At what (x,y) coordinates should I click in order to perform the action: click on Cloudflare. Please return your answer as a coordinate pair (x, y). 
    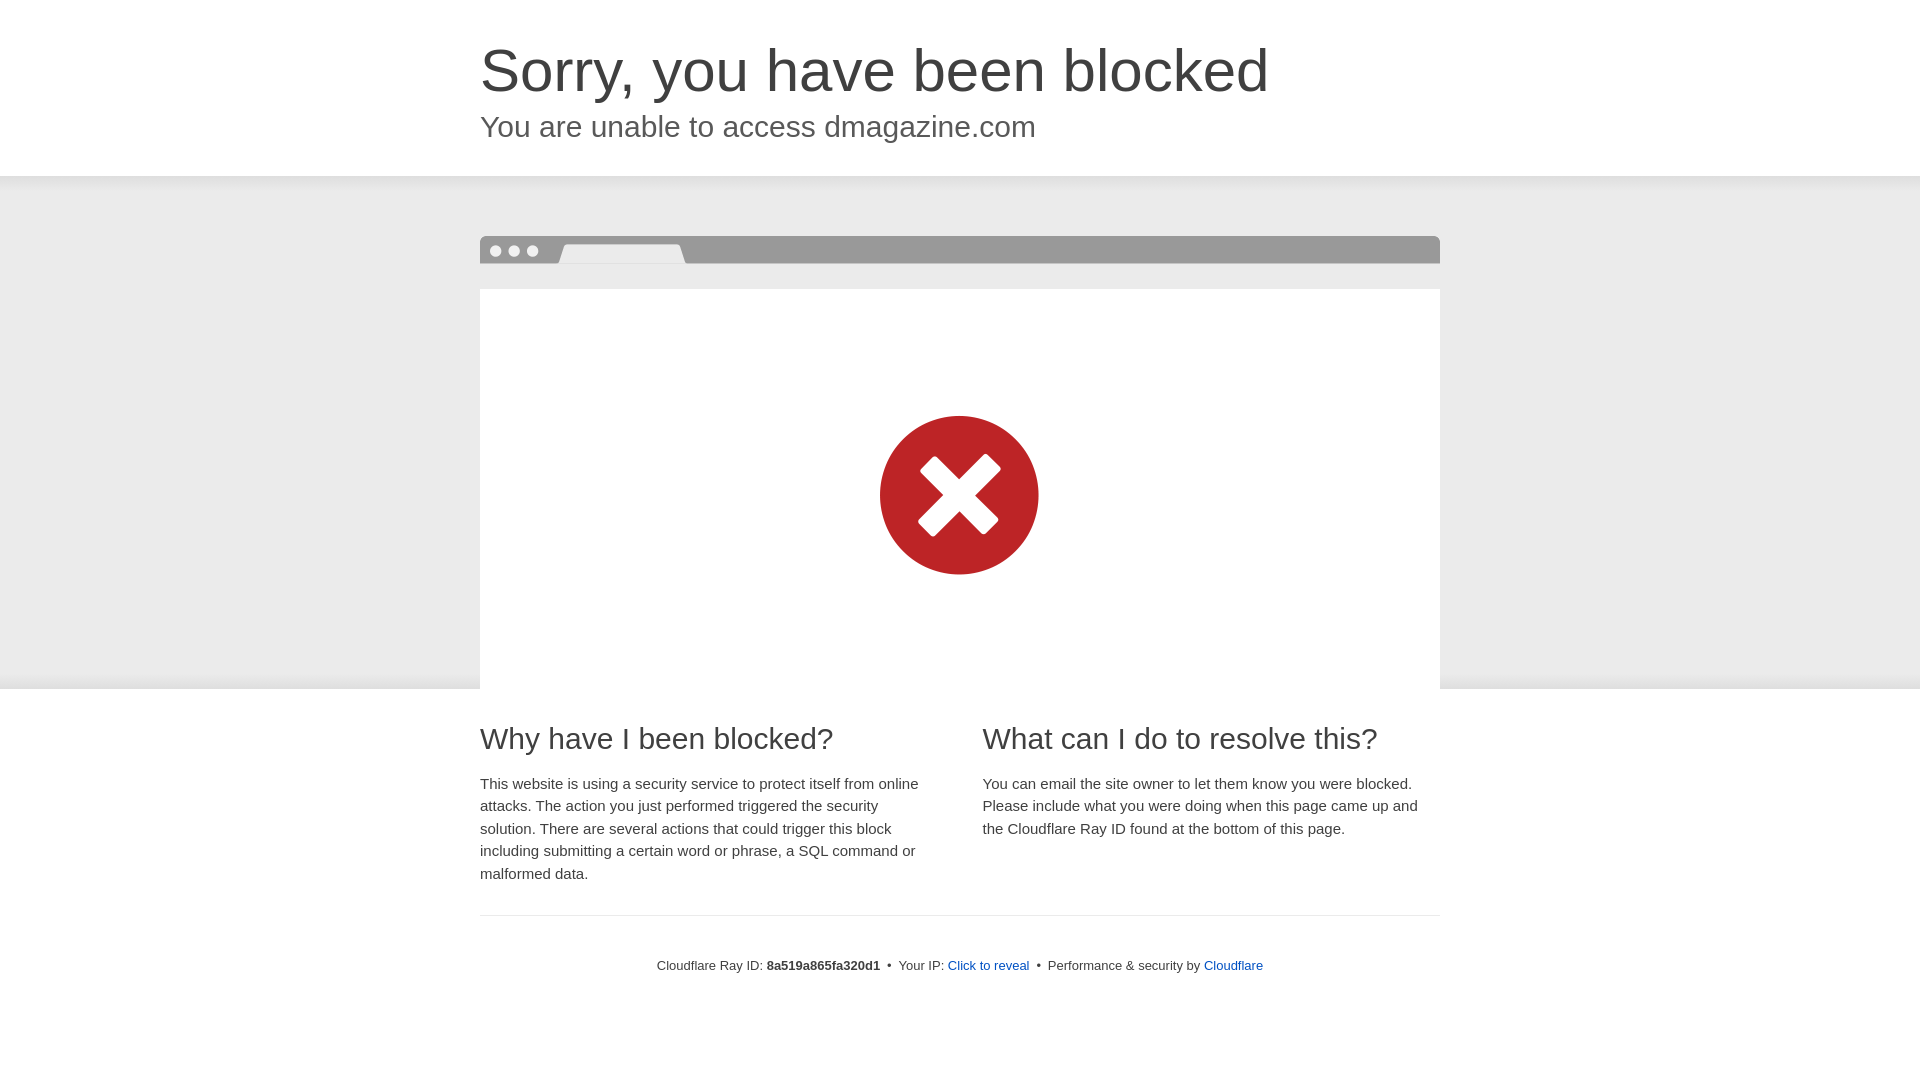
    Looking at the image, I should click on (1233, 965).